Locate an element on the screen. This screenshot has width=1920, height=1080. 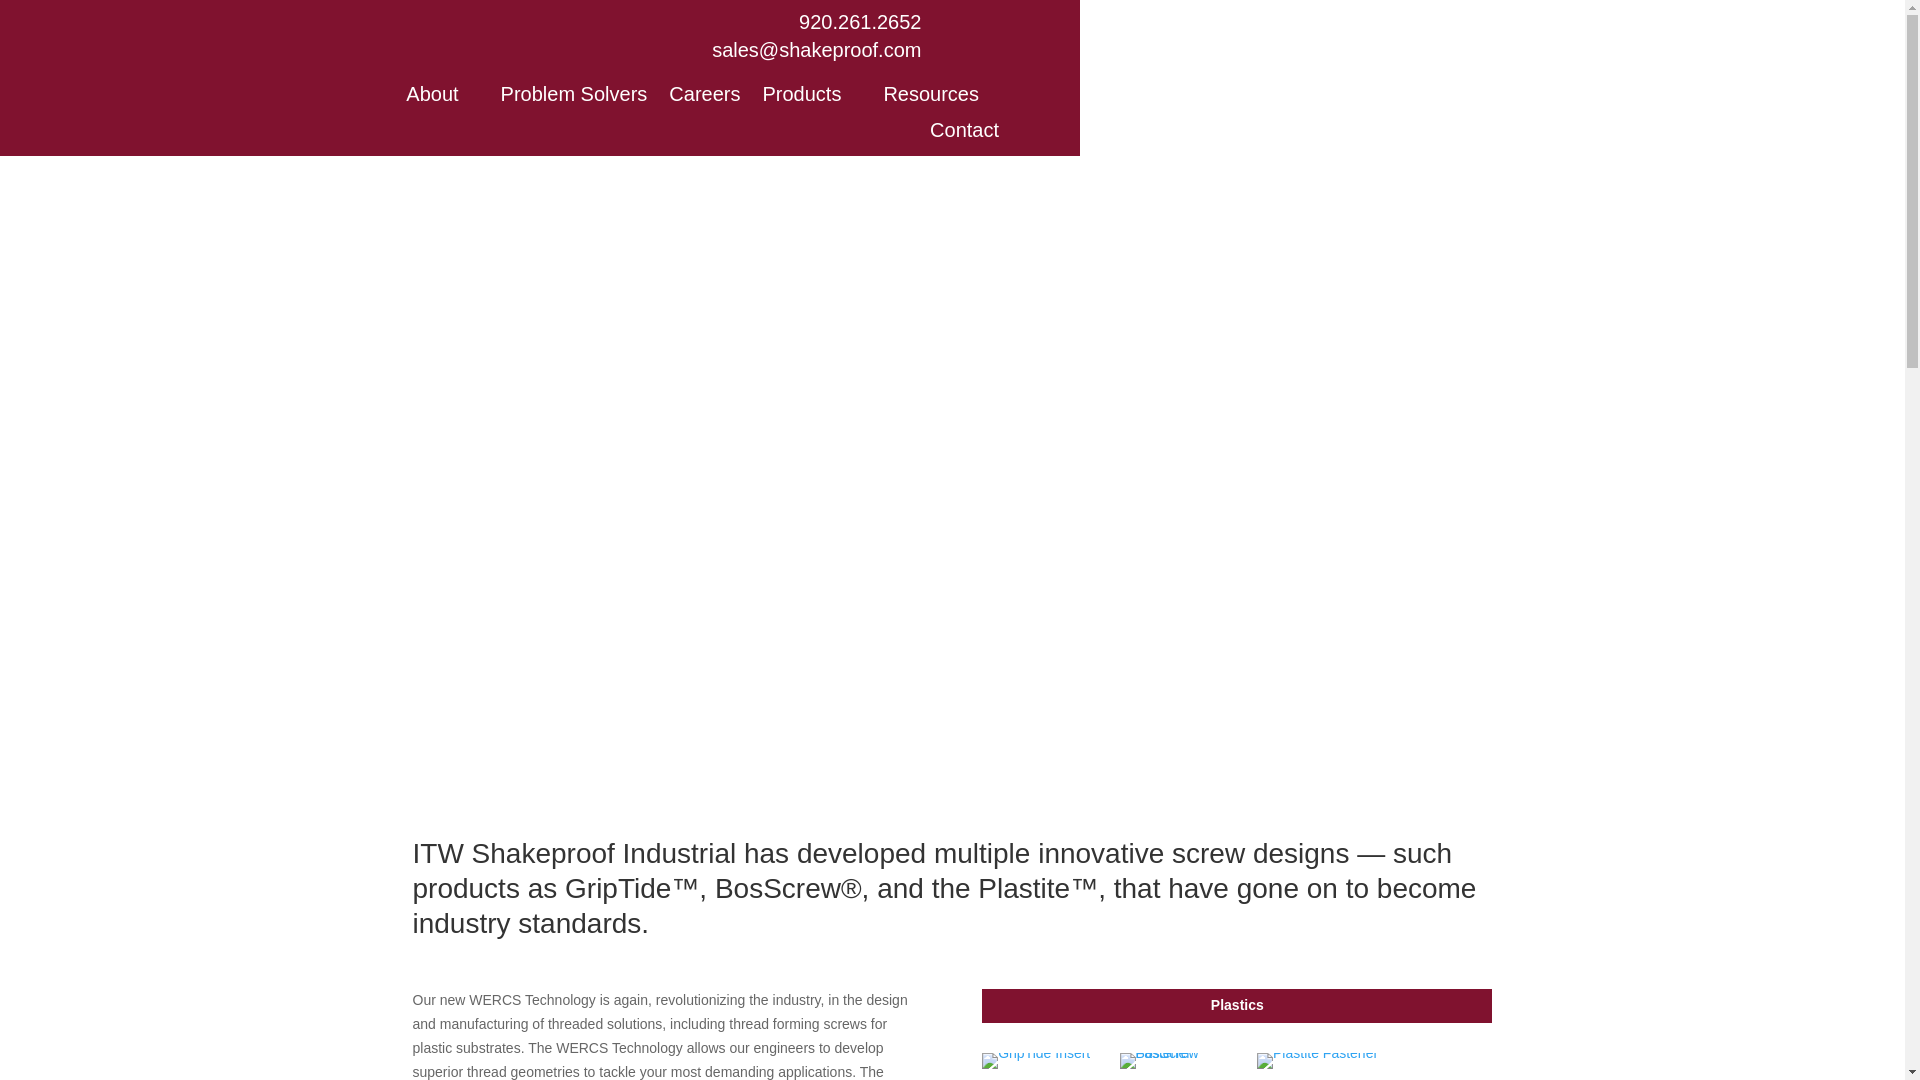
ITW Industrial Problem Solutions is located at coordinates (574, 99).